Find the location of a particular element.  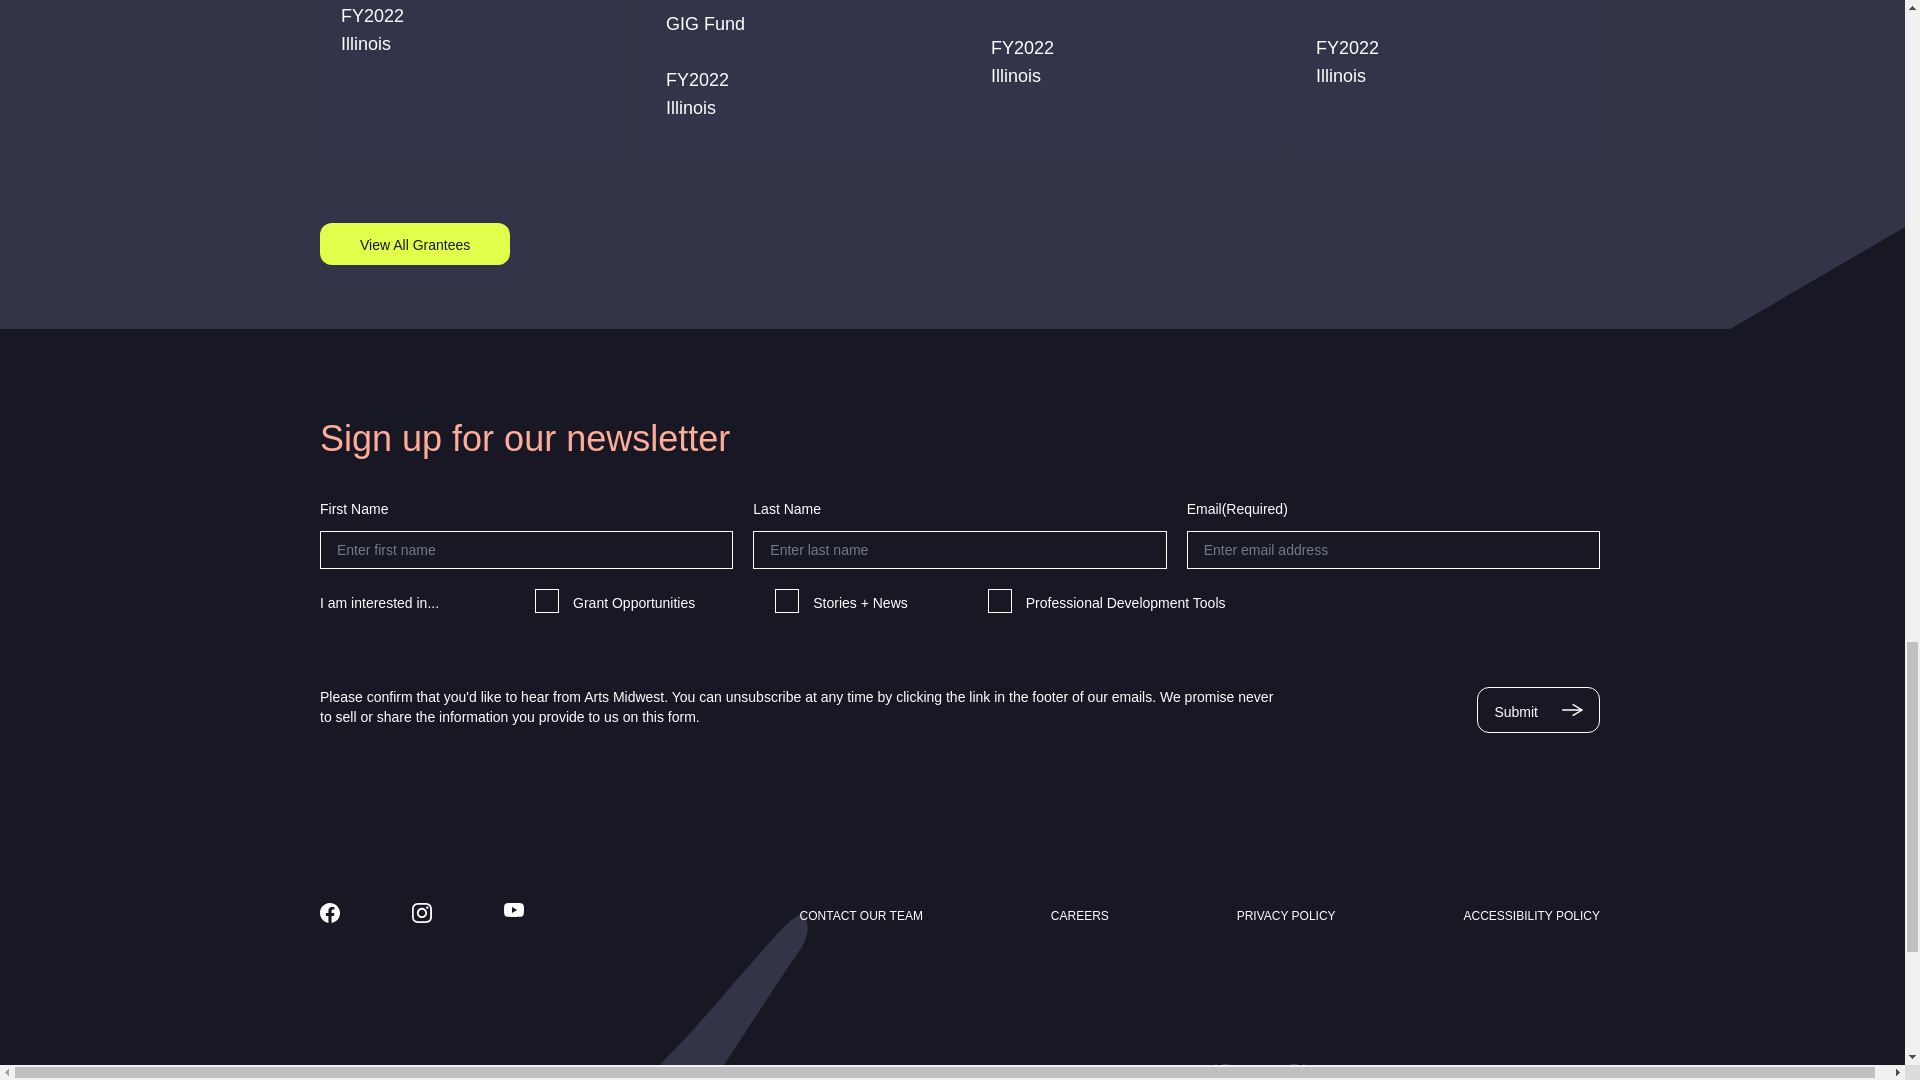

Follow us on Instagram is located at coordinates (422, 912).